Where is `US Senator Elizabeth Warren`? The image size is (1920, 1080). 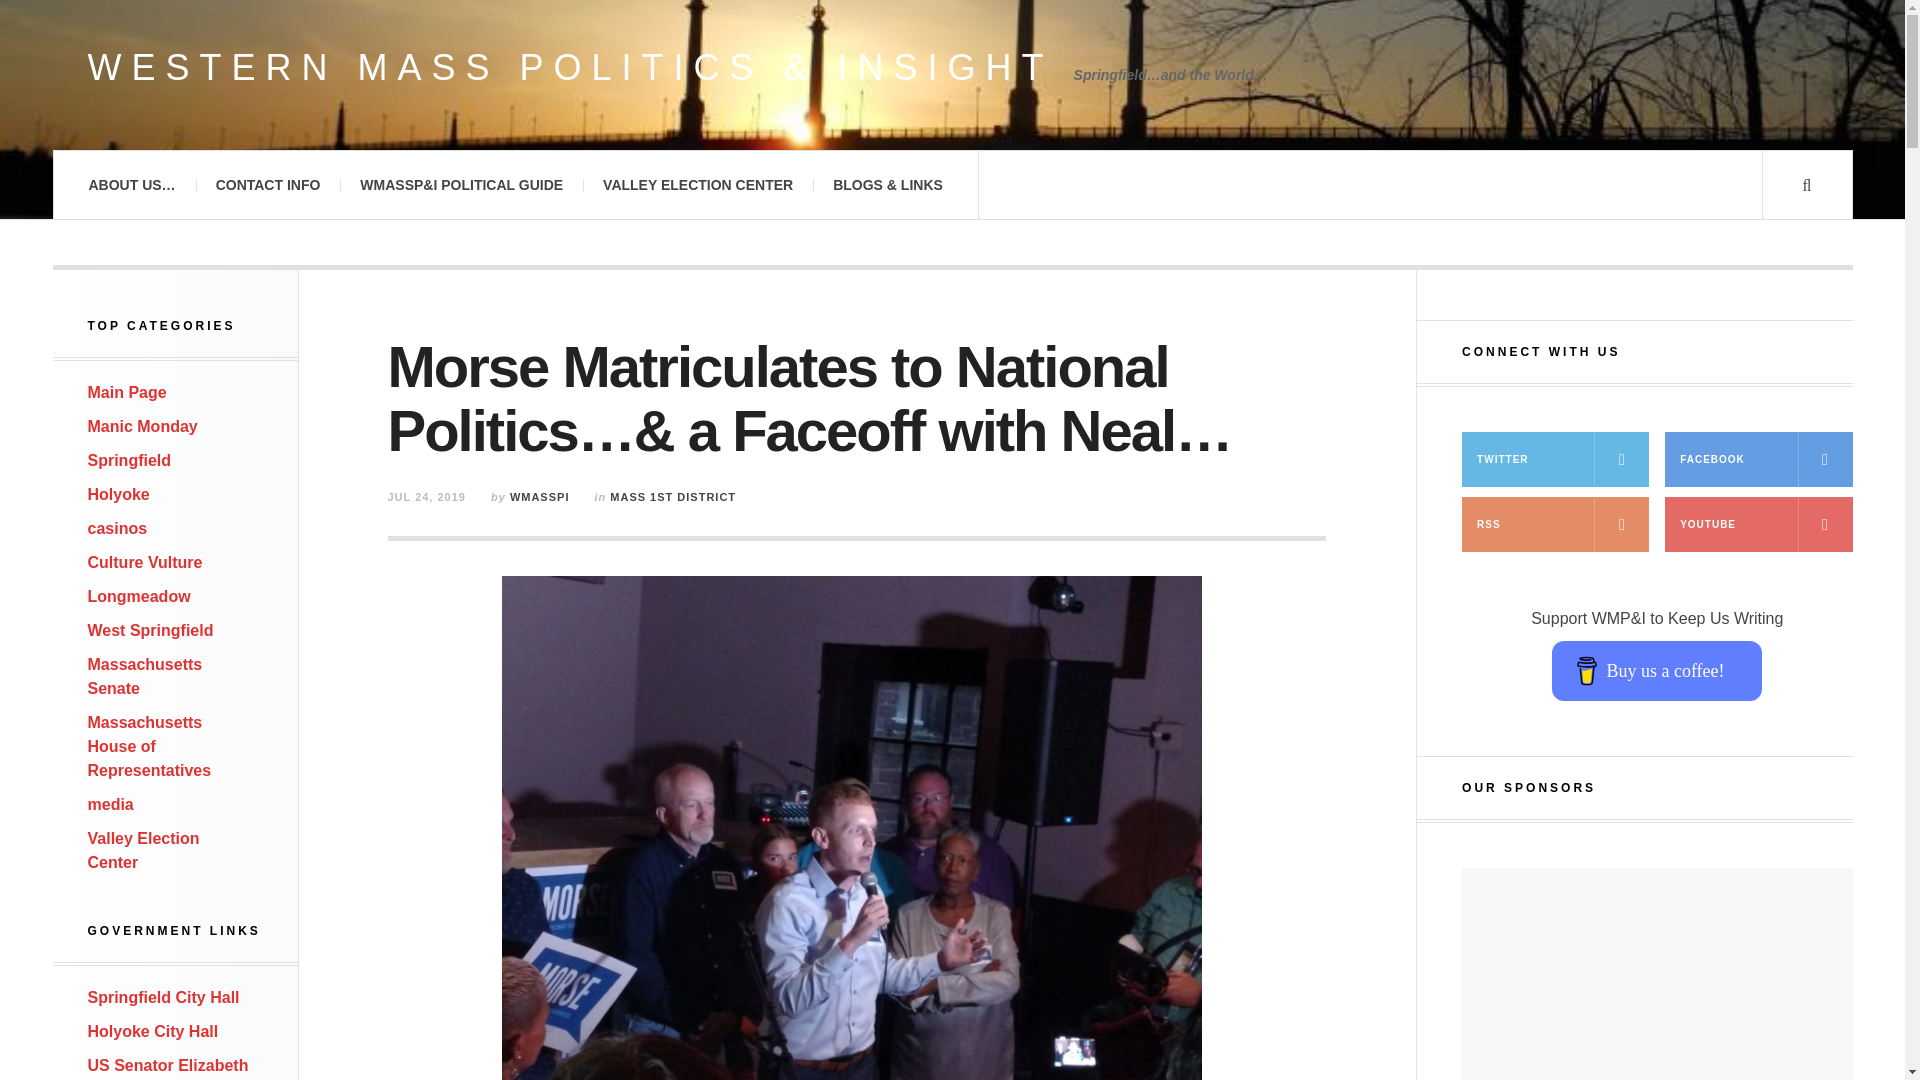 US Senator Elizabeth Warren is located at coordinates (168, 1068).